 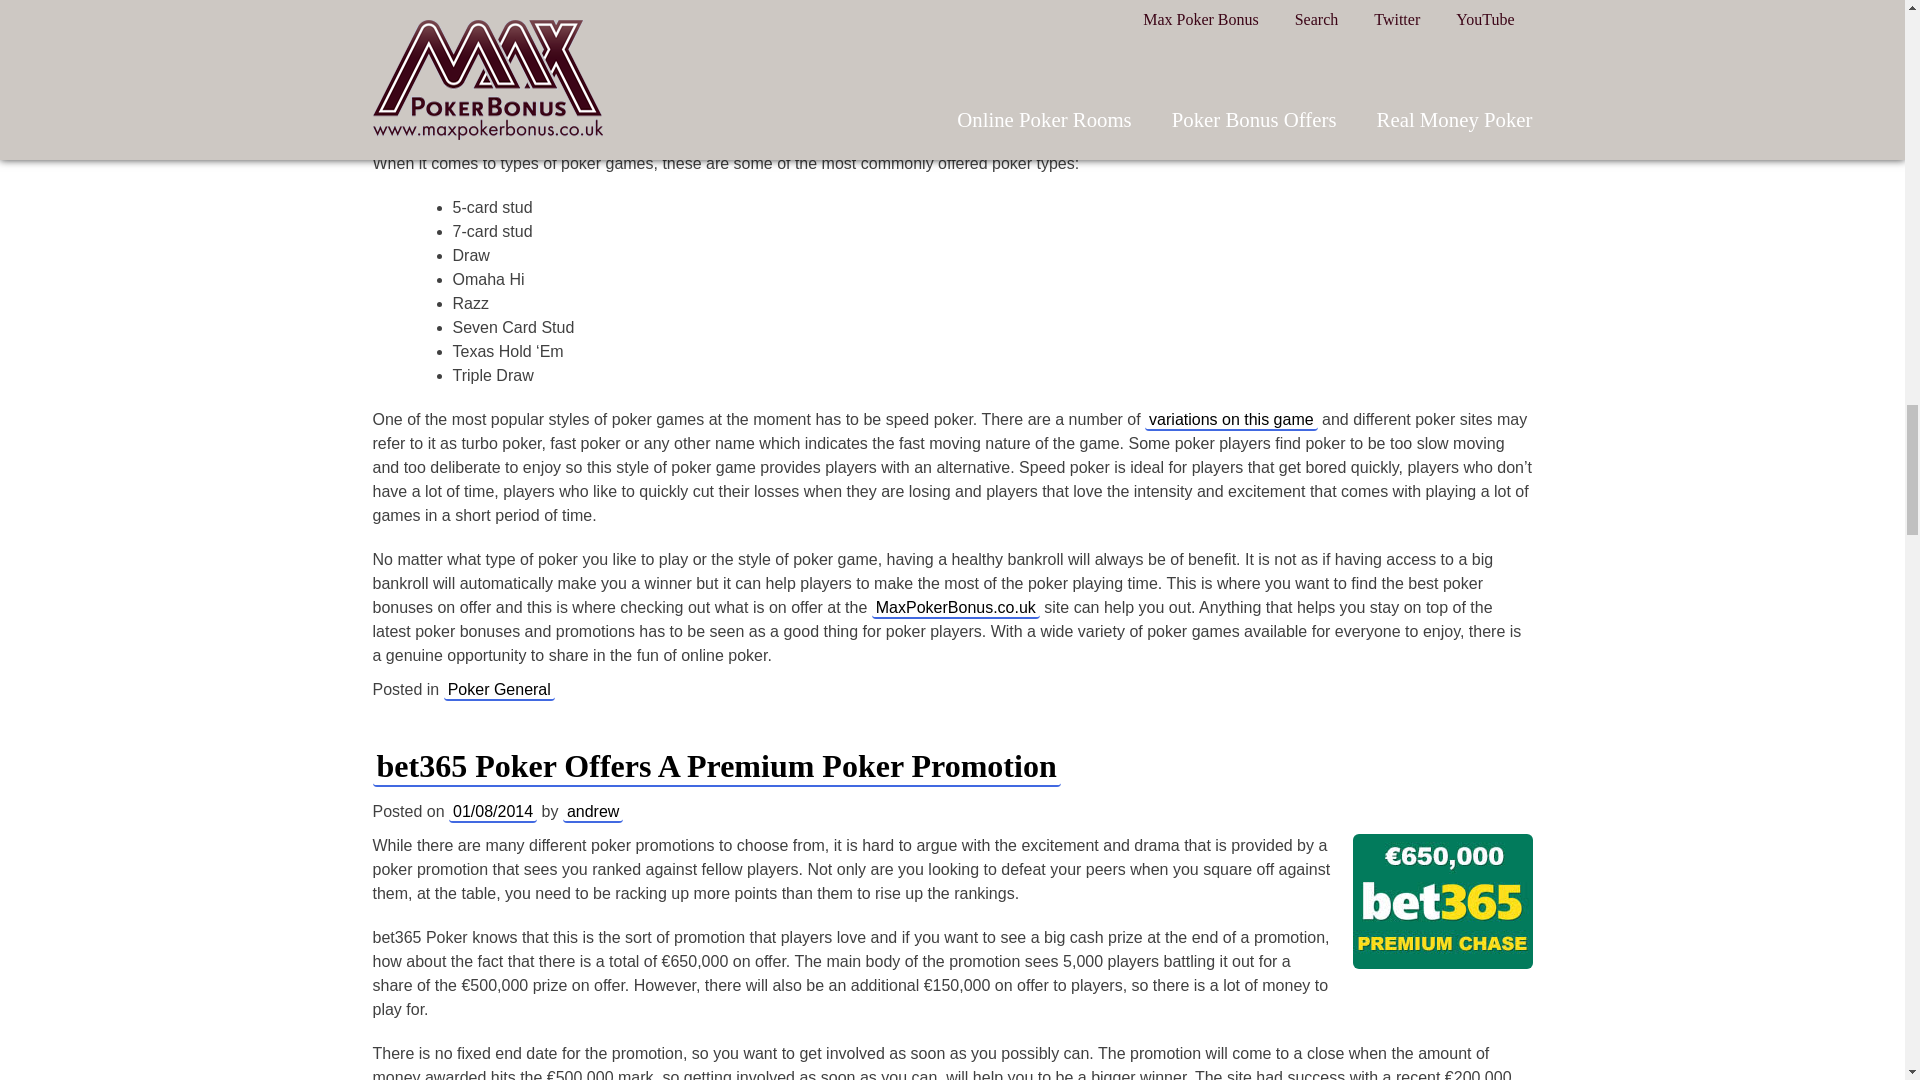 What do you see at coordinates (1230, 420) in the screenshot?
I see `variations on this game` at bounding box center [1230, 420].